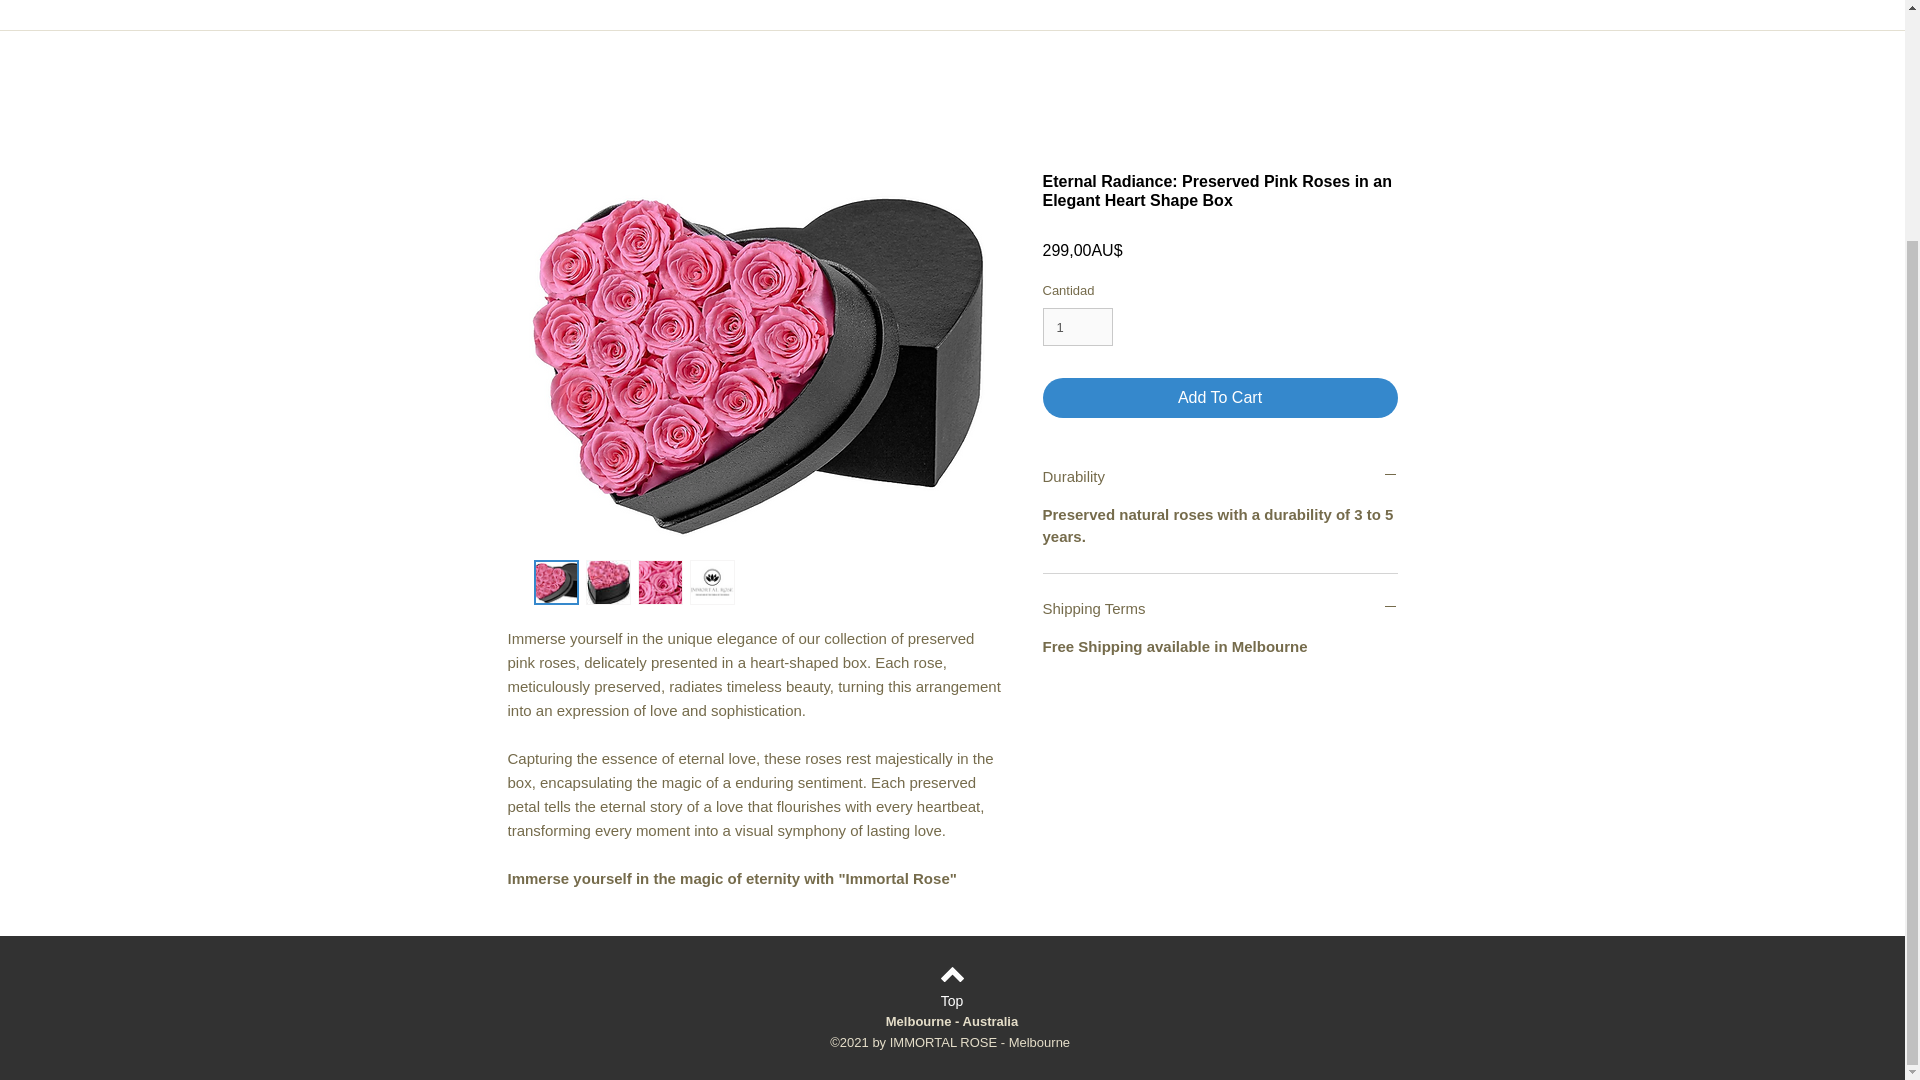 This screenshot has width=1920, height=1080. I want to click on Top, so click(951, 1002).